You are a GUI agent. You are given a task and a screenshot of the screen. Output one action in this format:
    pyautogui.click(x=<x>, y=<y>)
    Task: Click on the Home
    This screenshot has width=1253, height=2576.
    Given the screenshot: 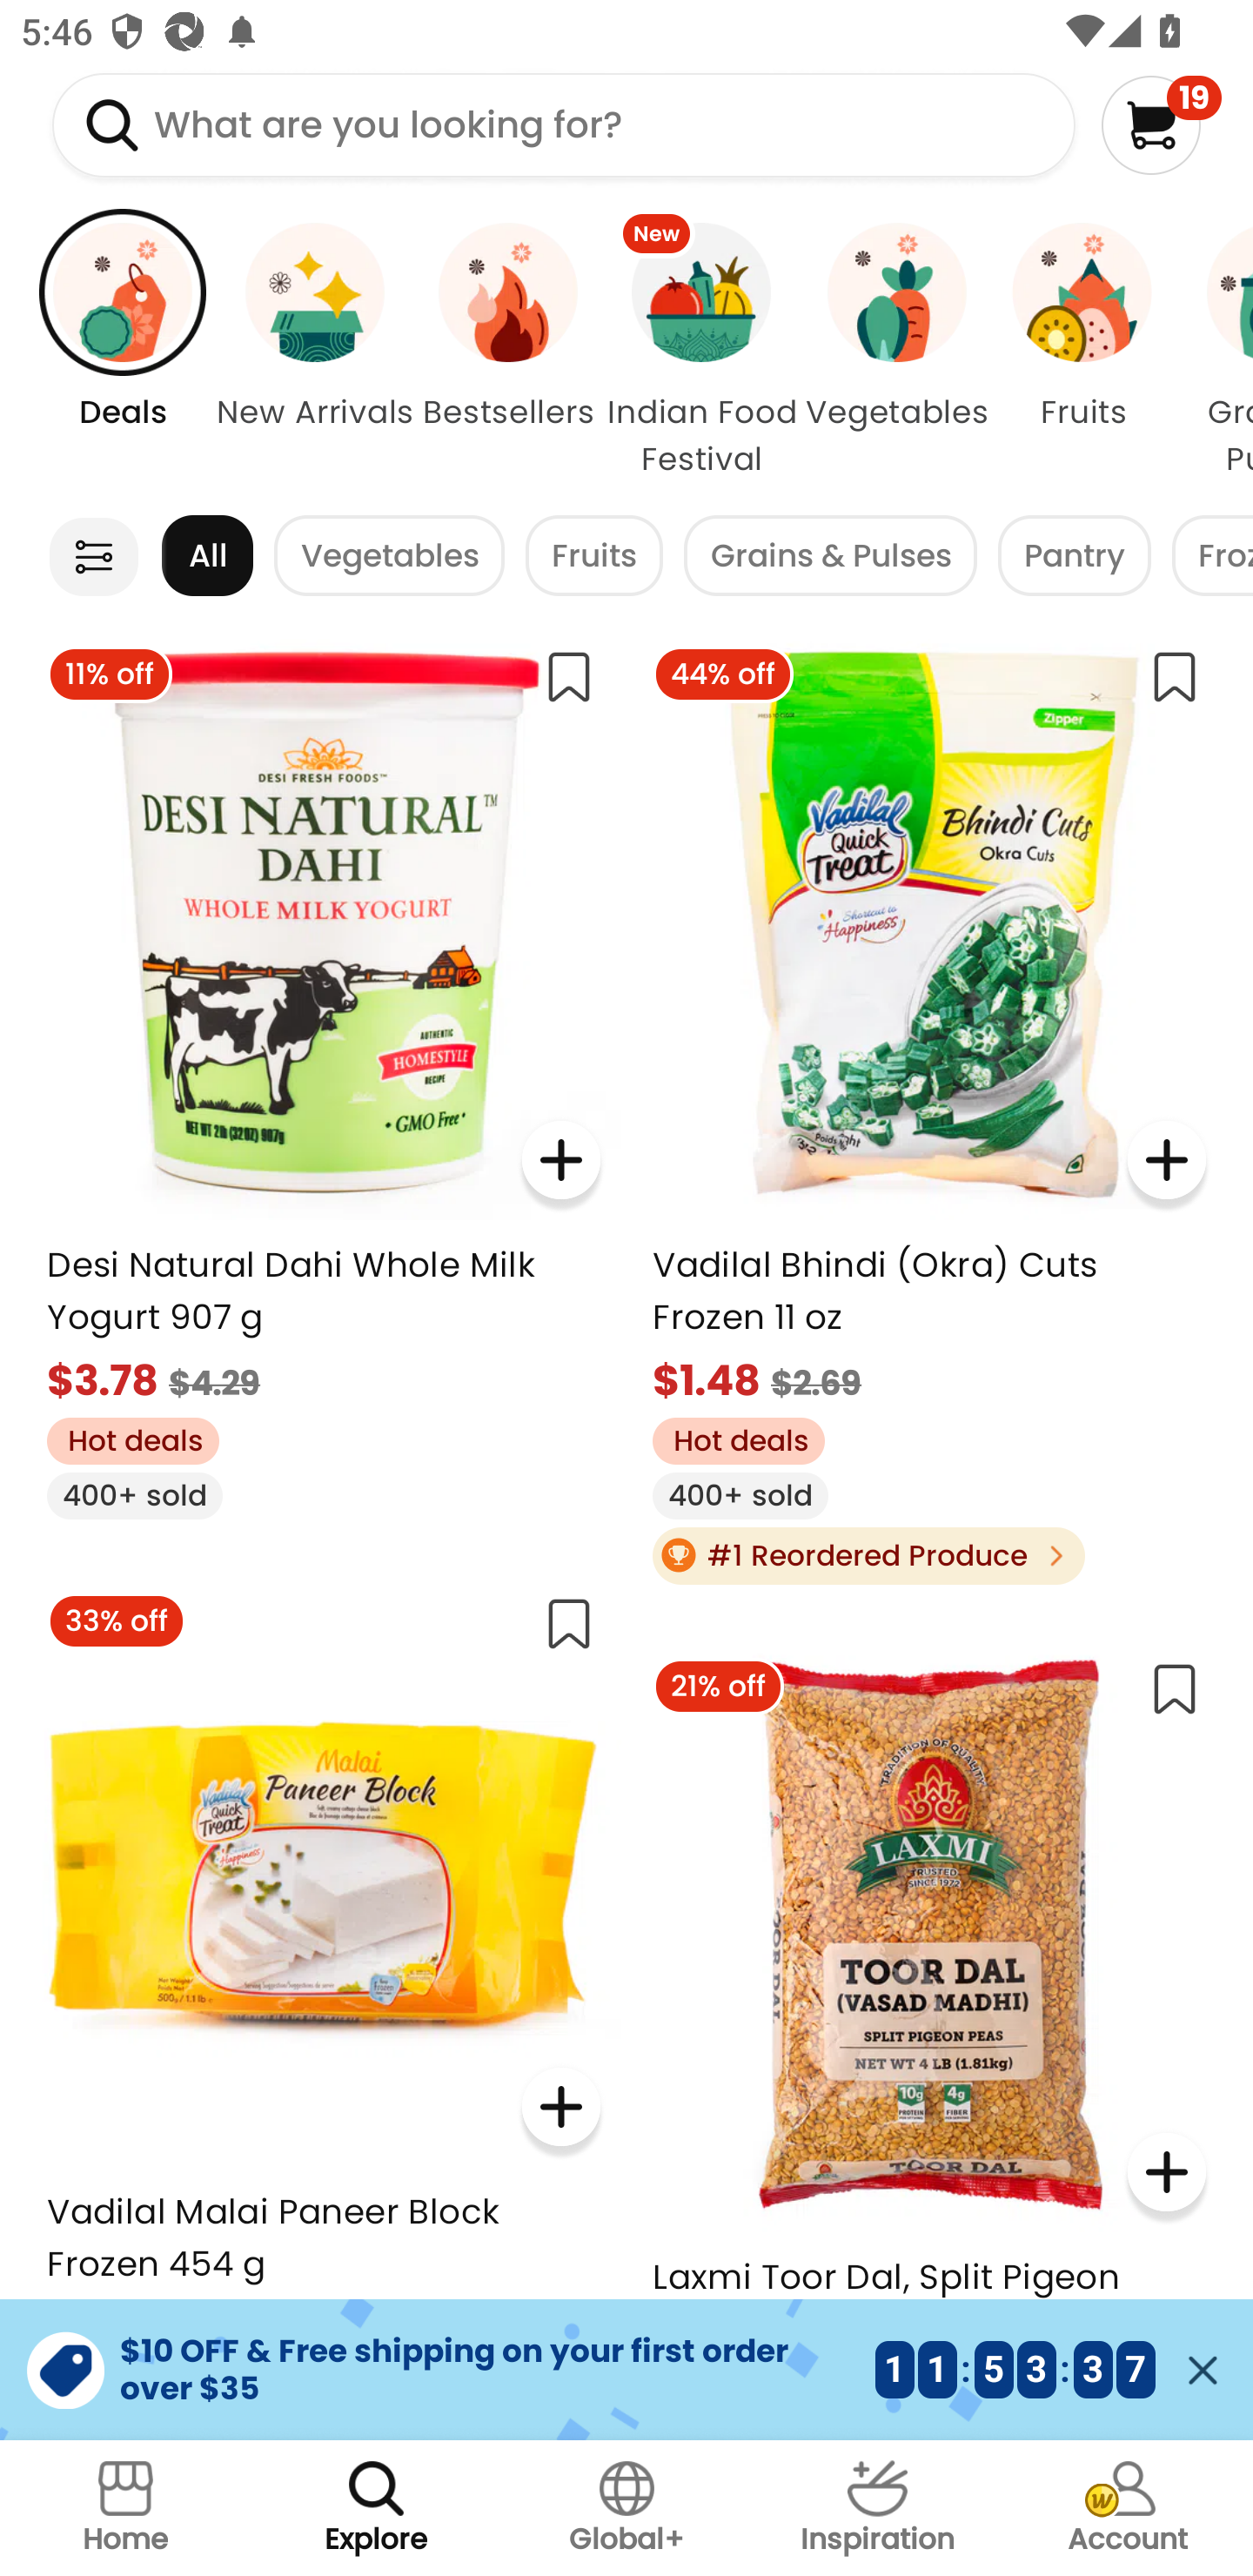 What is the action you would take?
    pyautogui.click(x=125, y=2508)
    